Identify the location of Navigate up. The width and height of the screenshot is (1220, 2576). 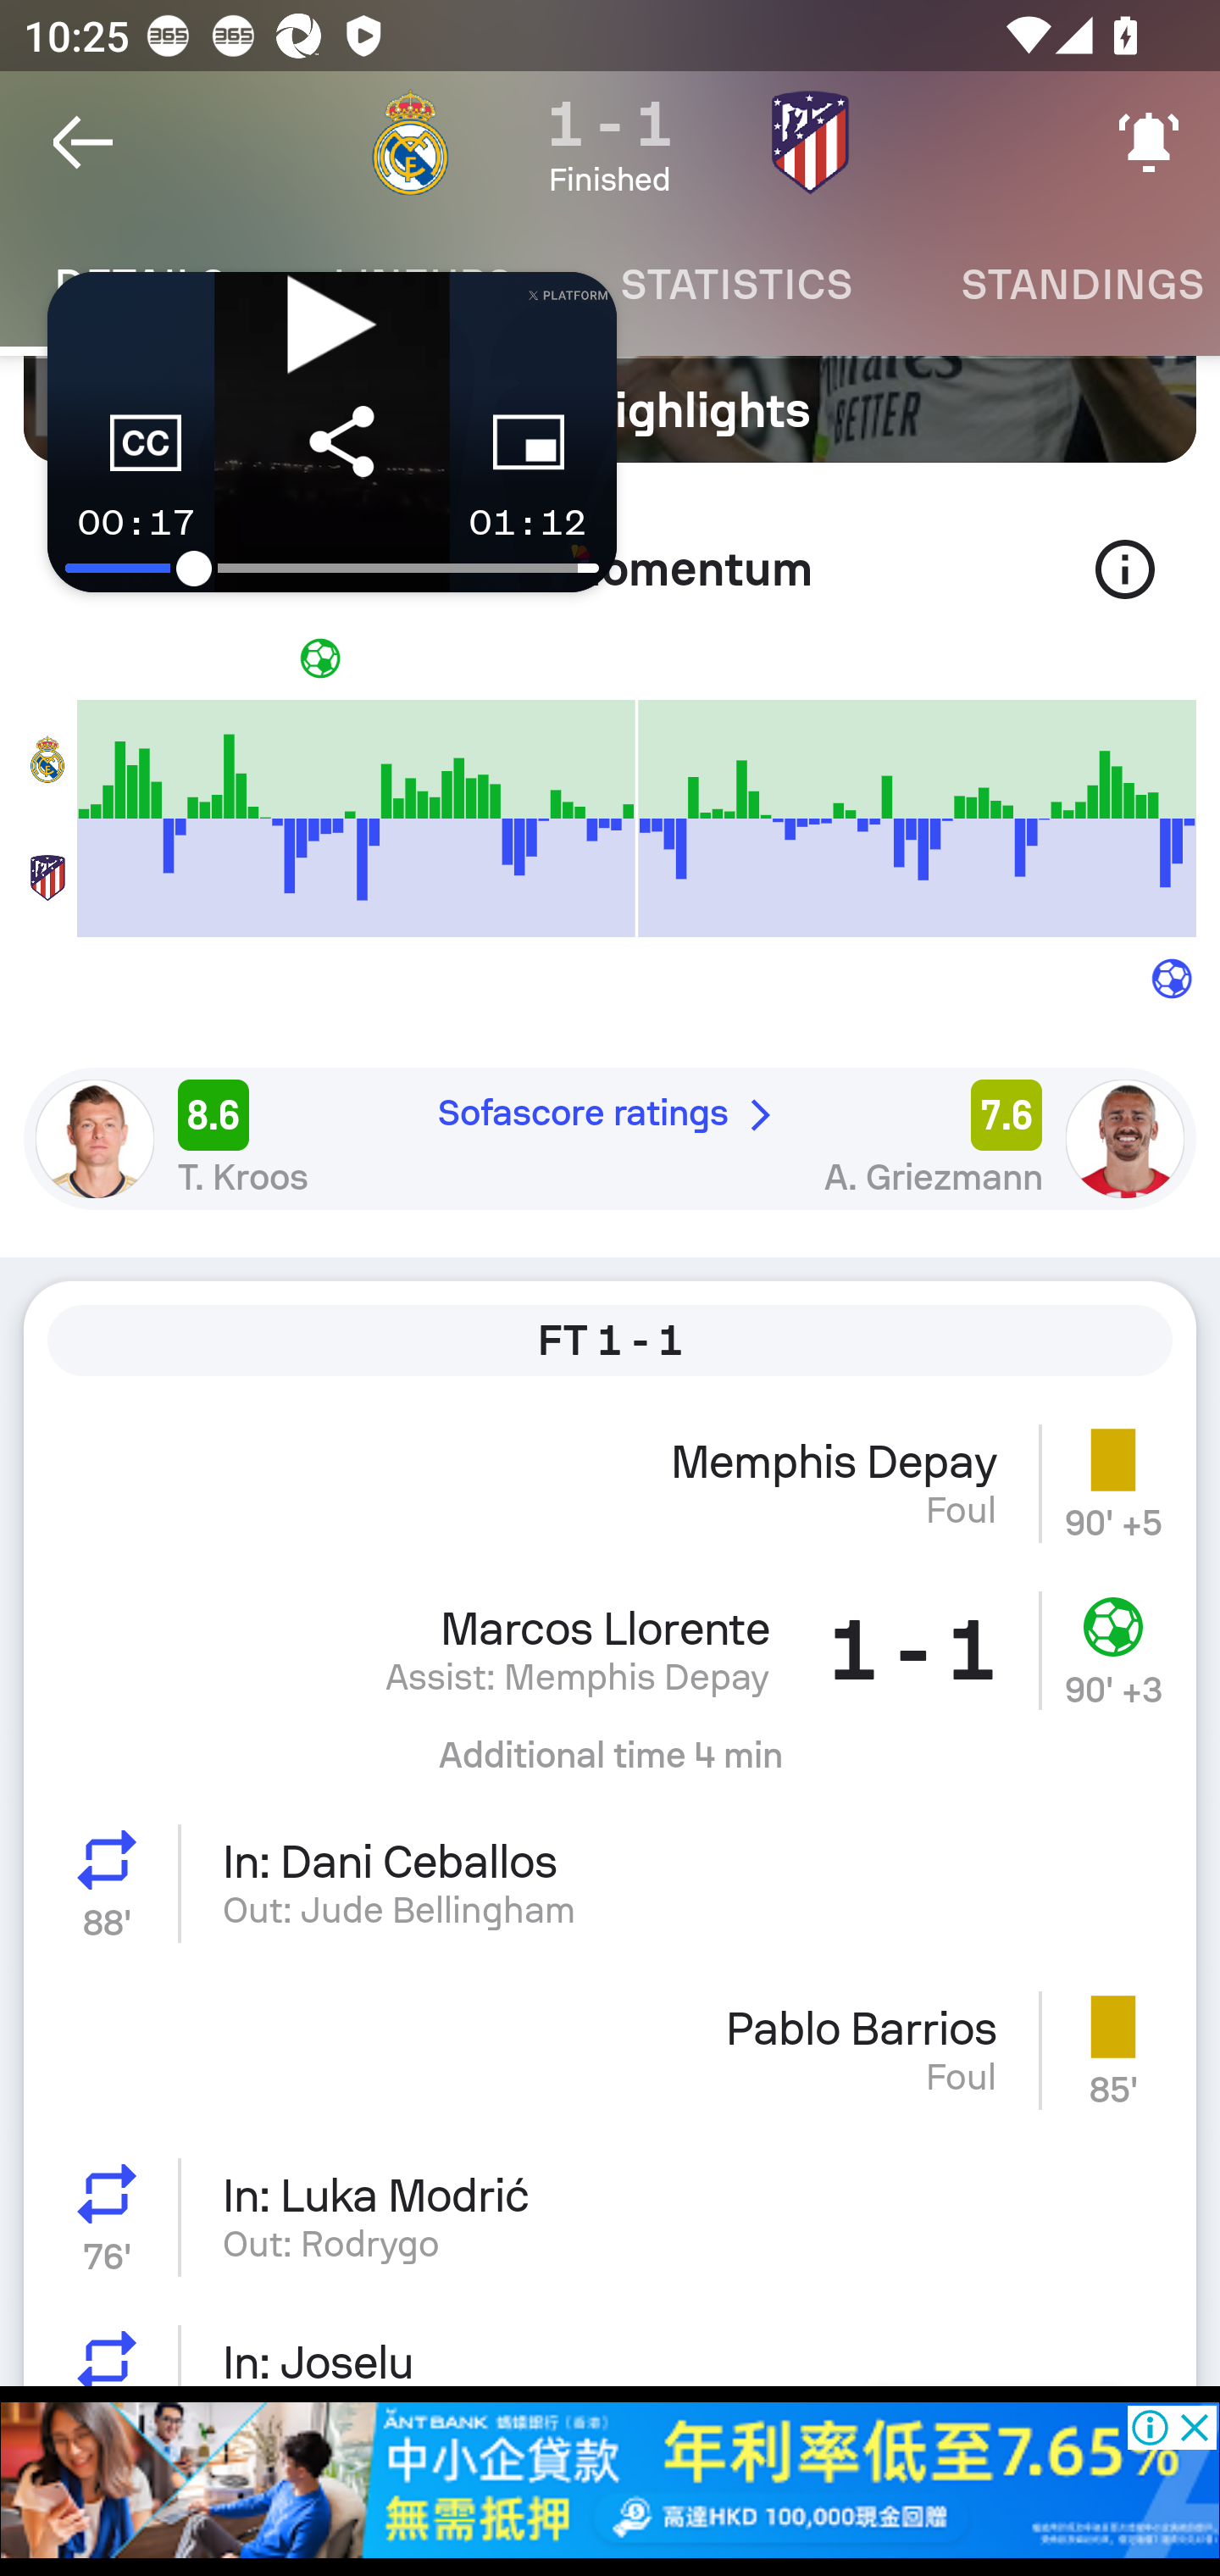
(83, 142).